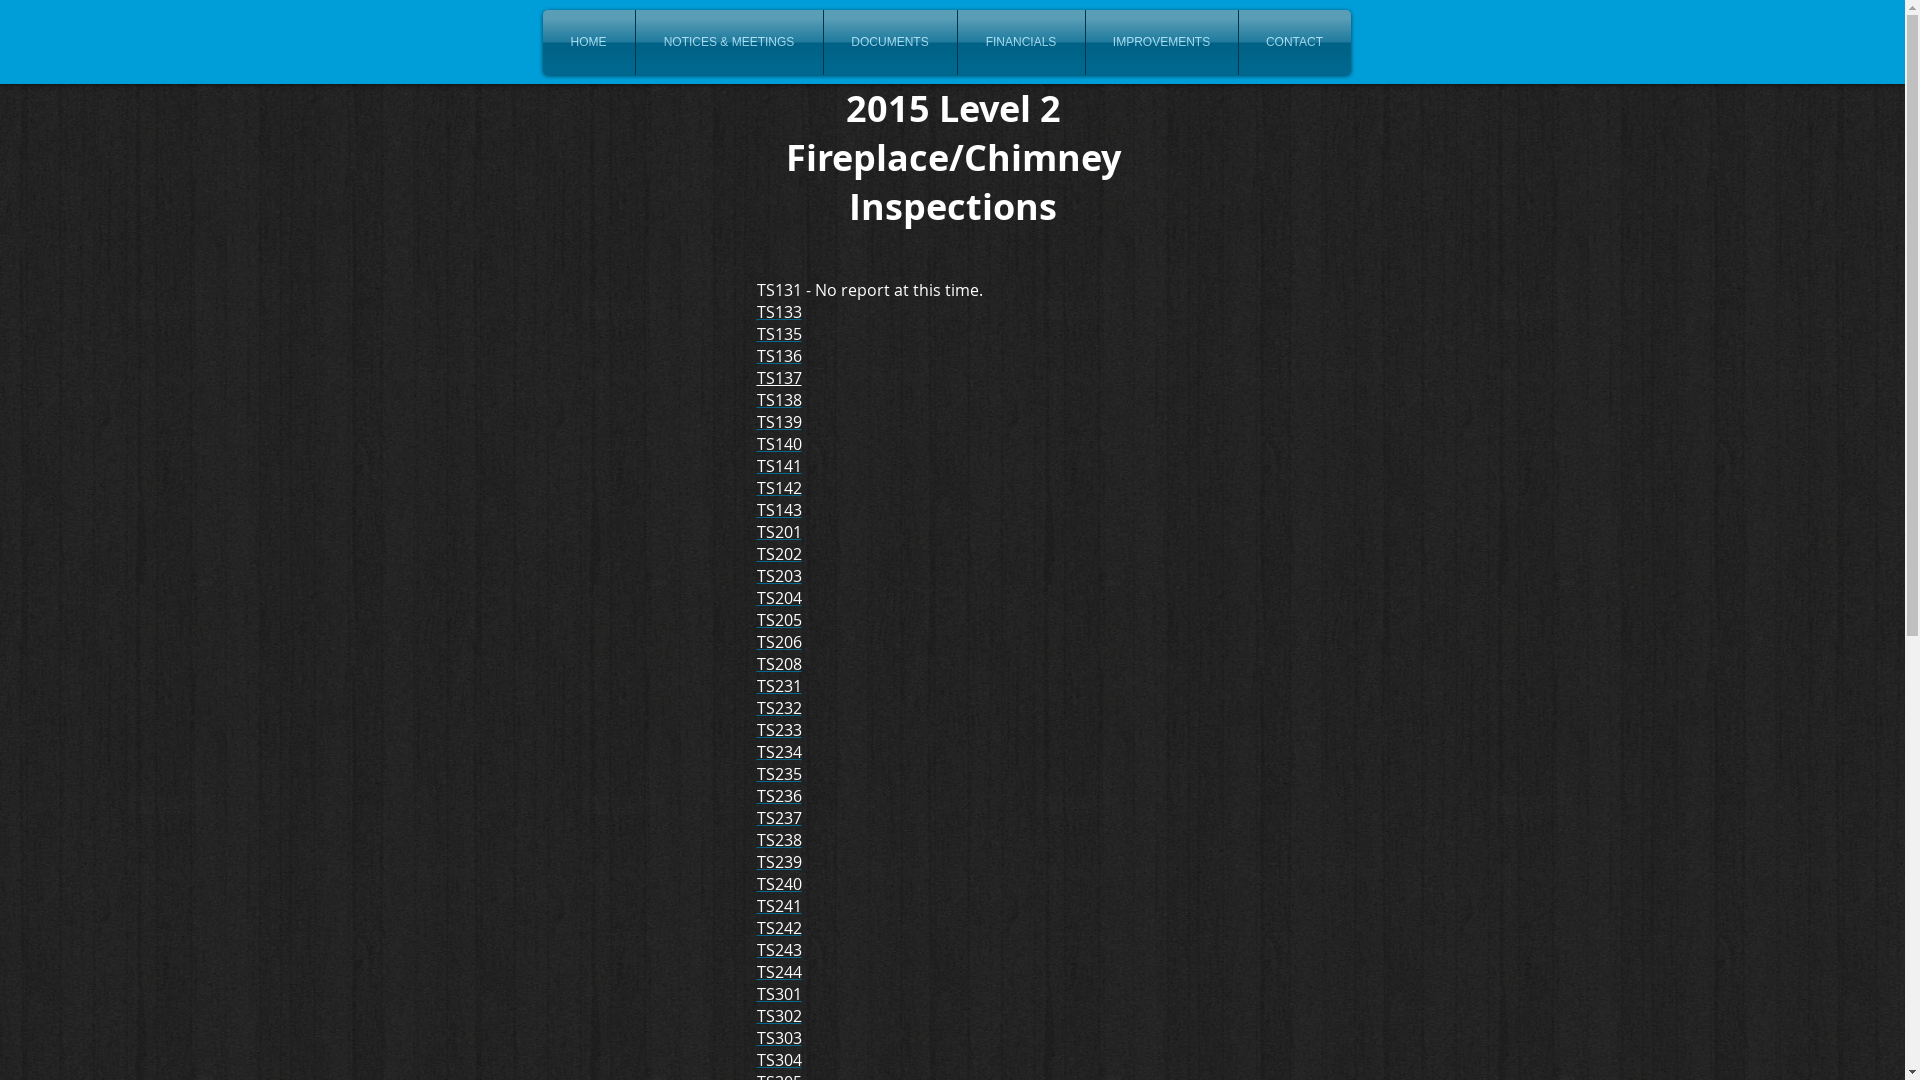  I want to click on TS141, so click(778, 466).